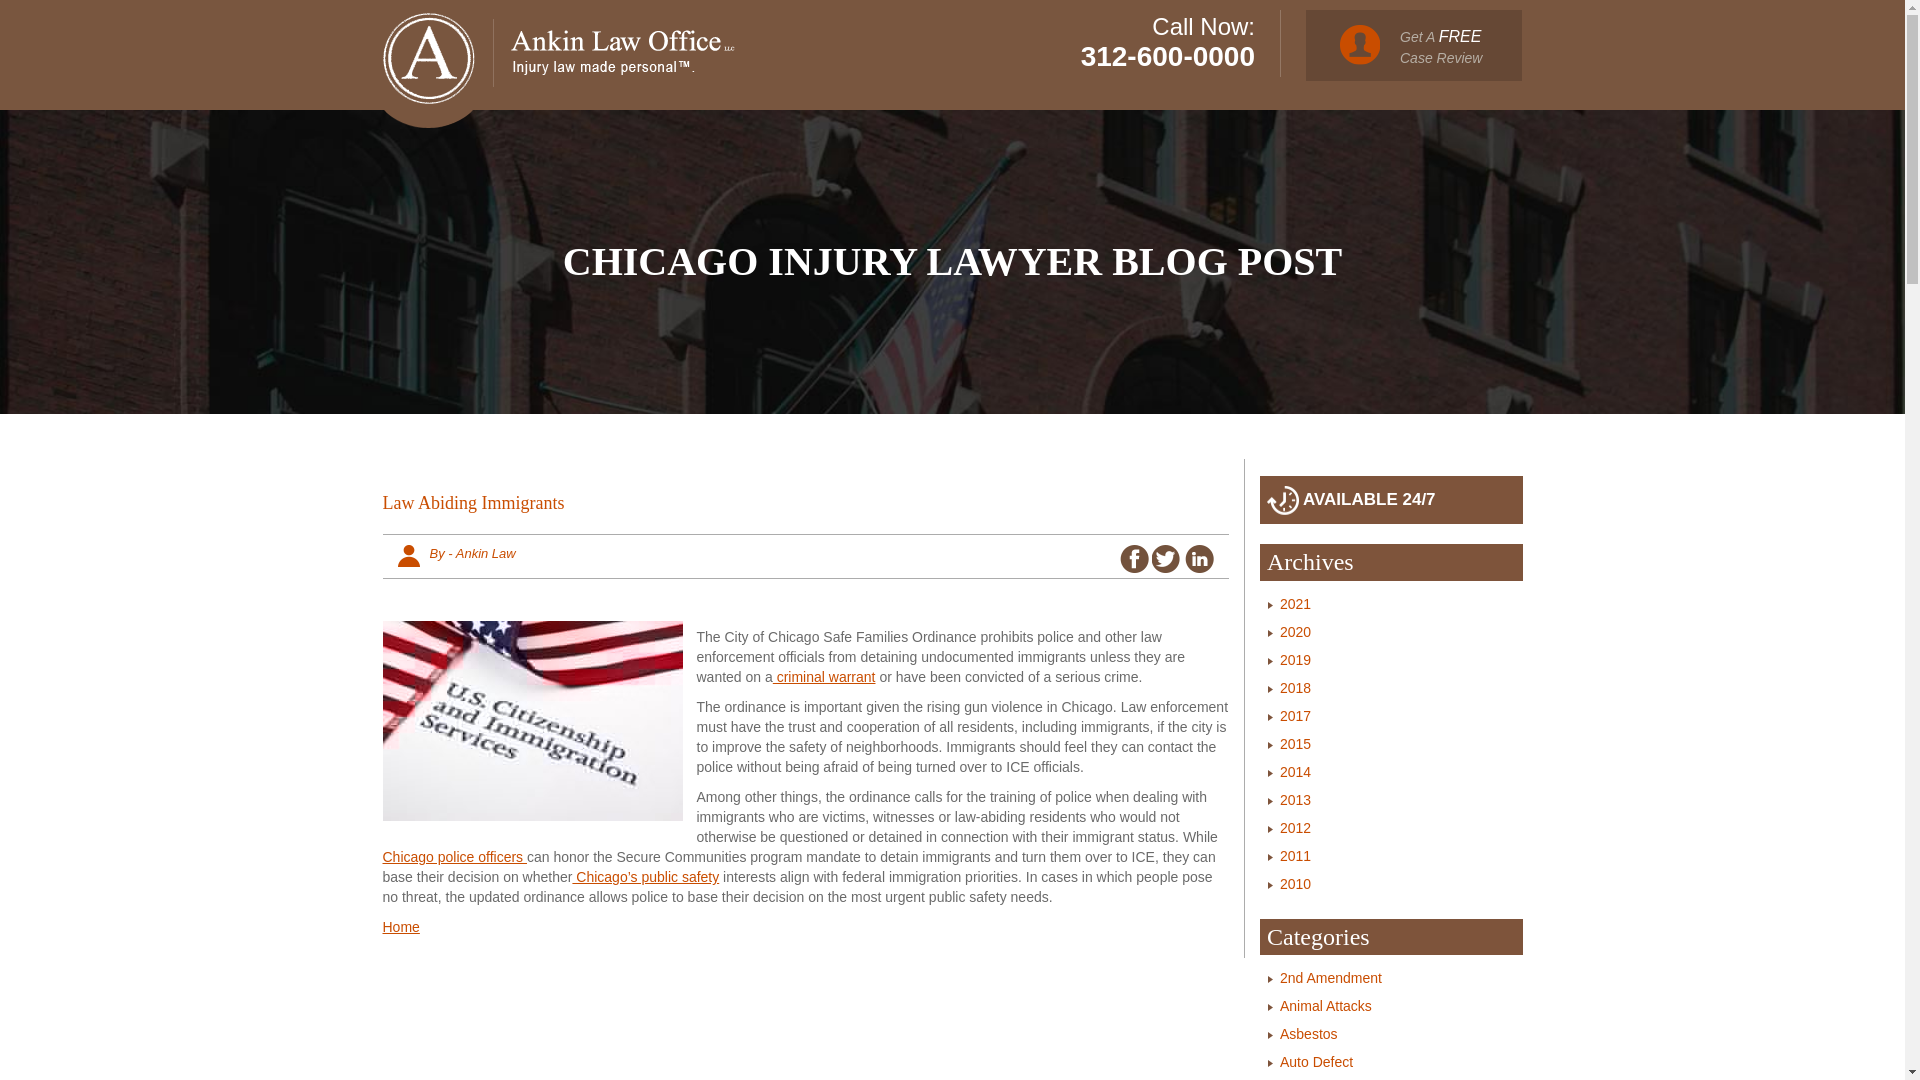 The height and width of the screenshot is (1080, 1920). I want to click on Law Abiding Immigrants, so click(400, 927).